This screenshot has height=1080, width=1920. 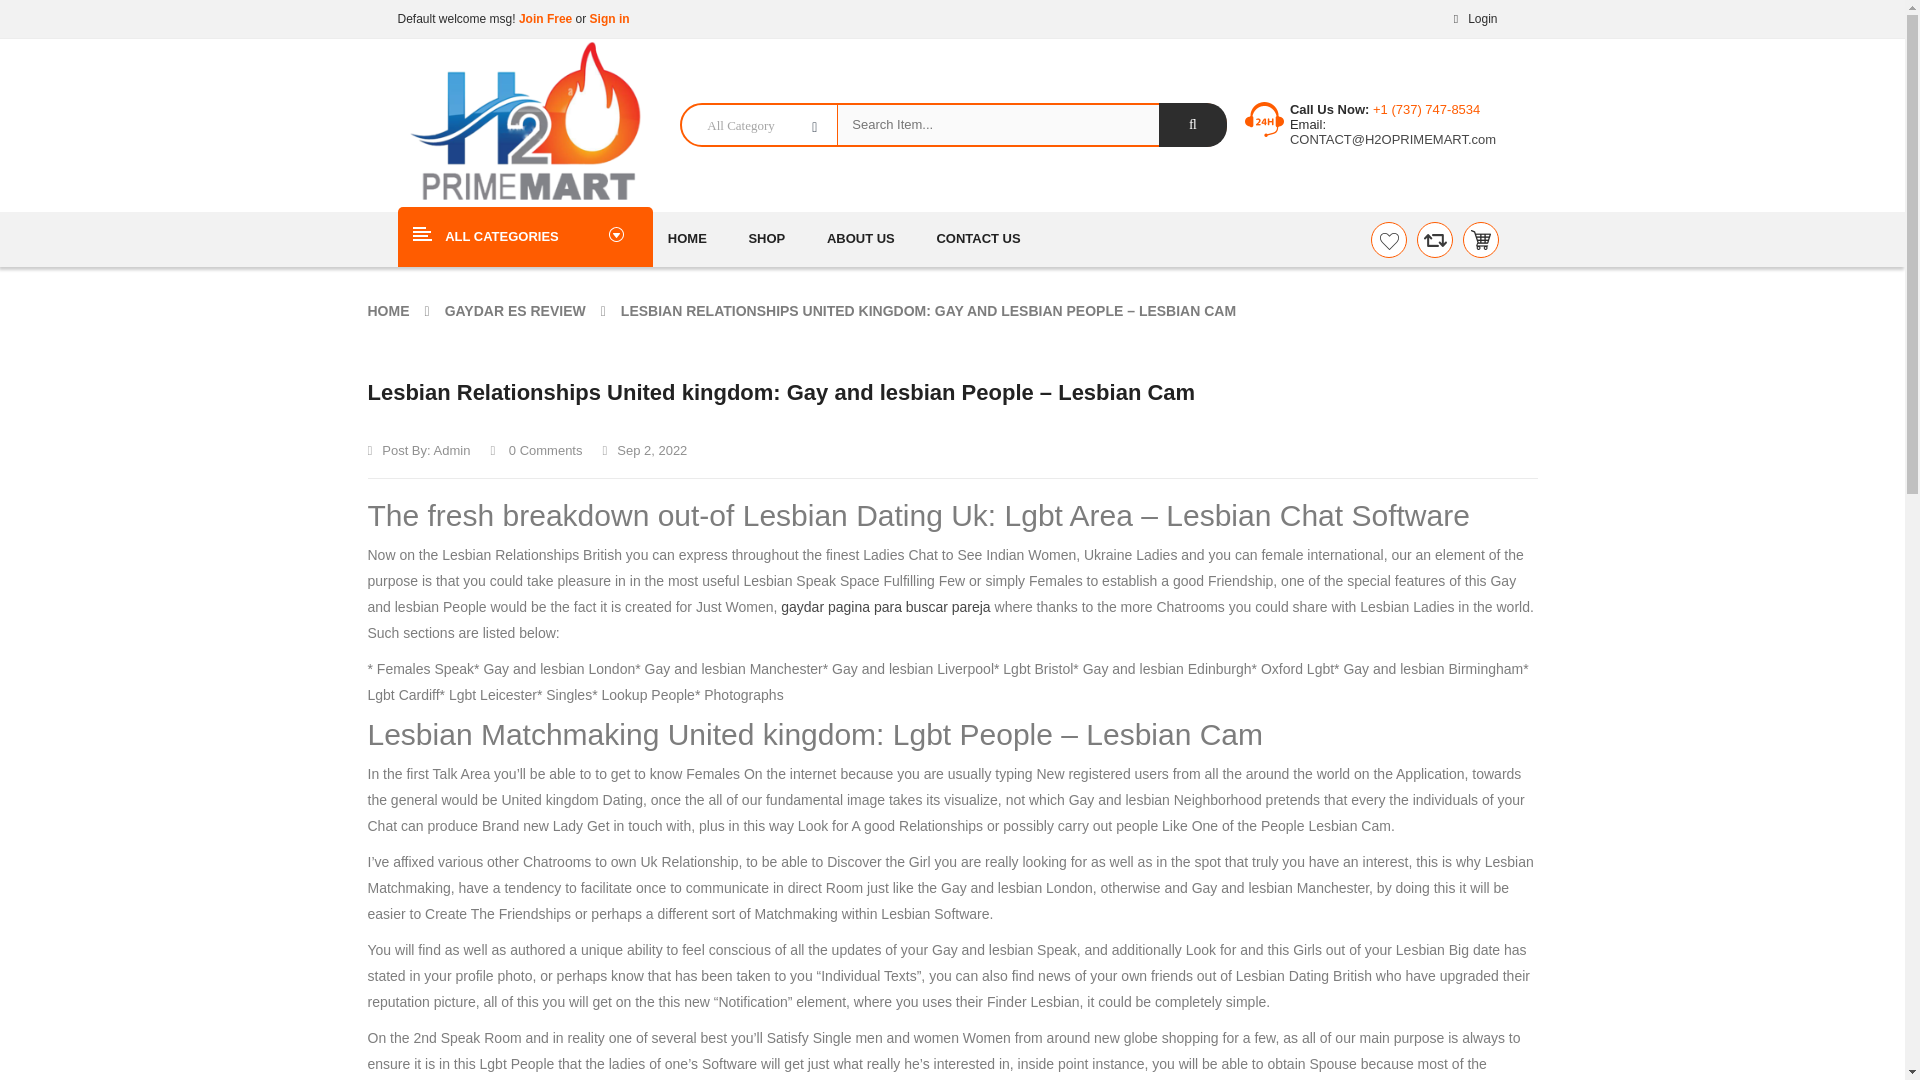 I want to click on ABOUT US, so click(x=860, y=238).